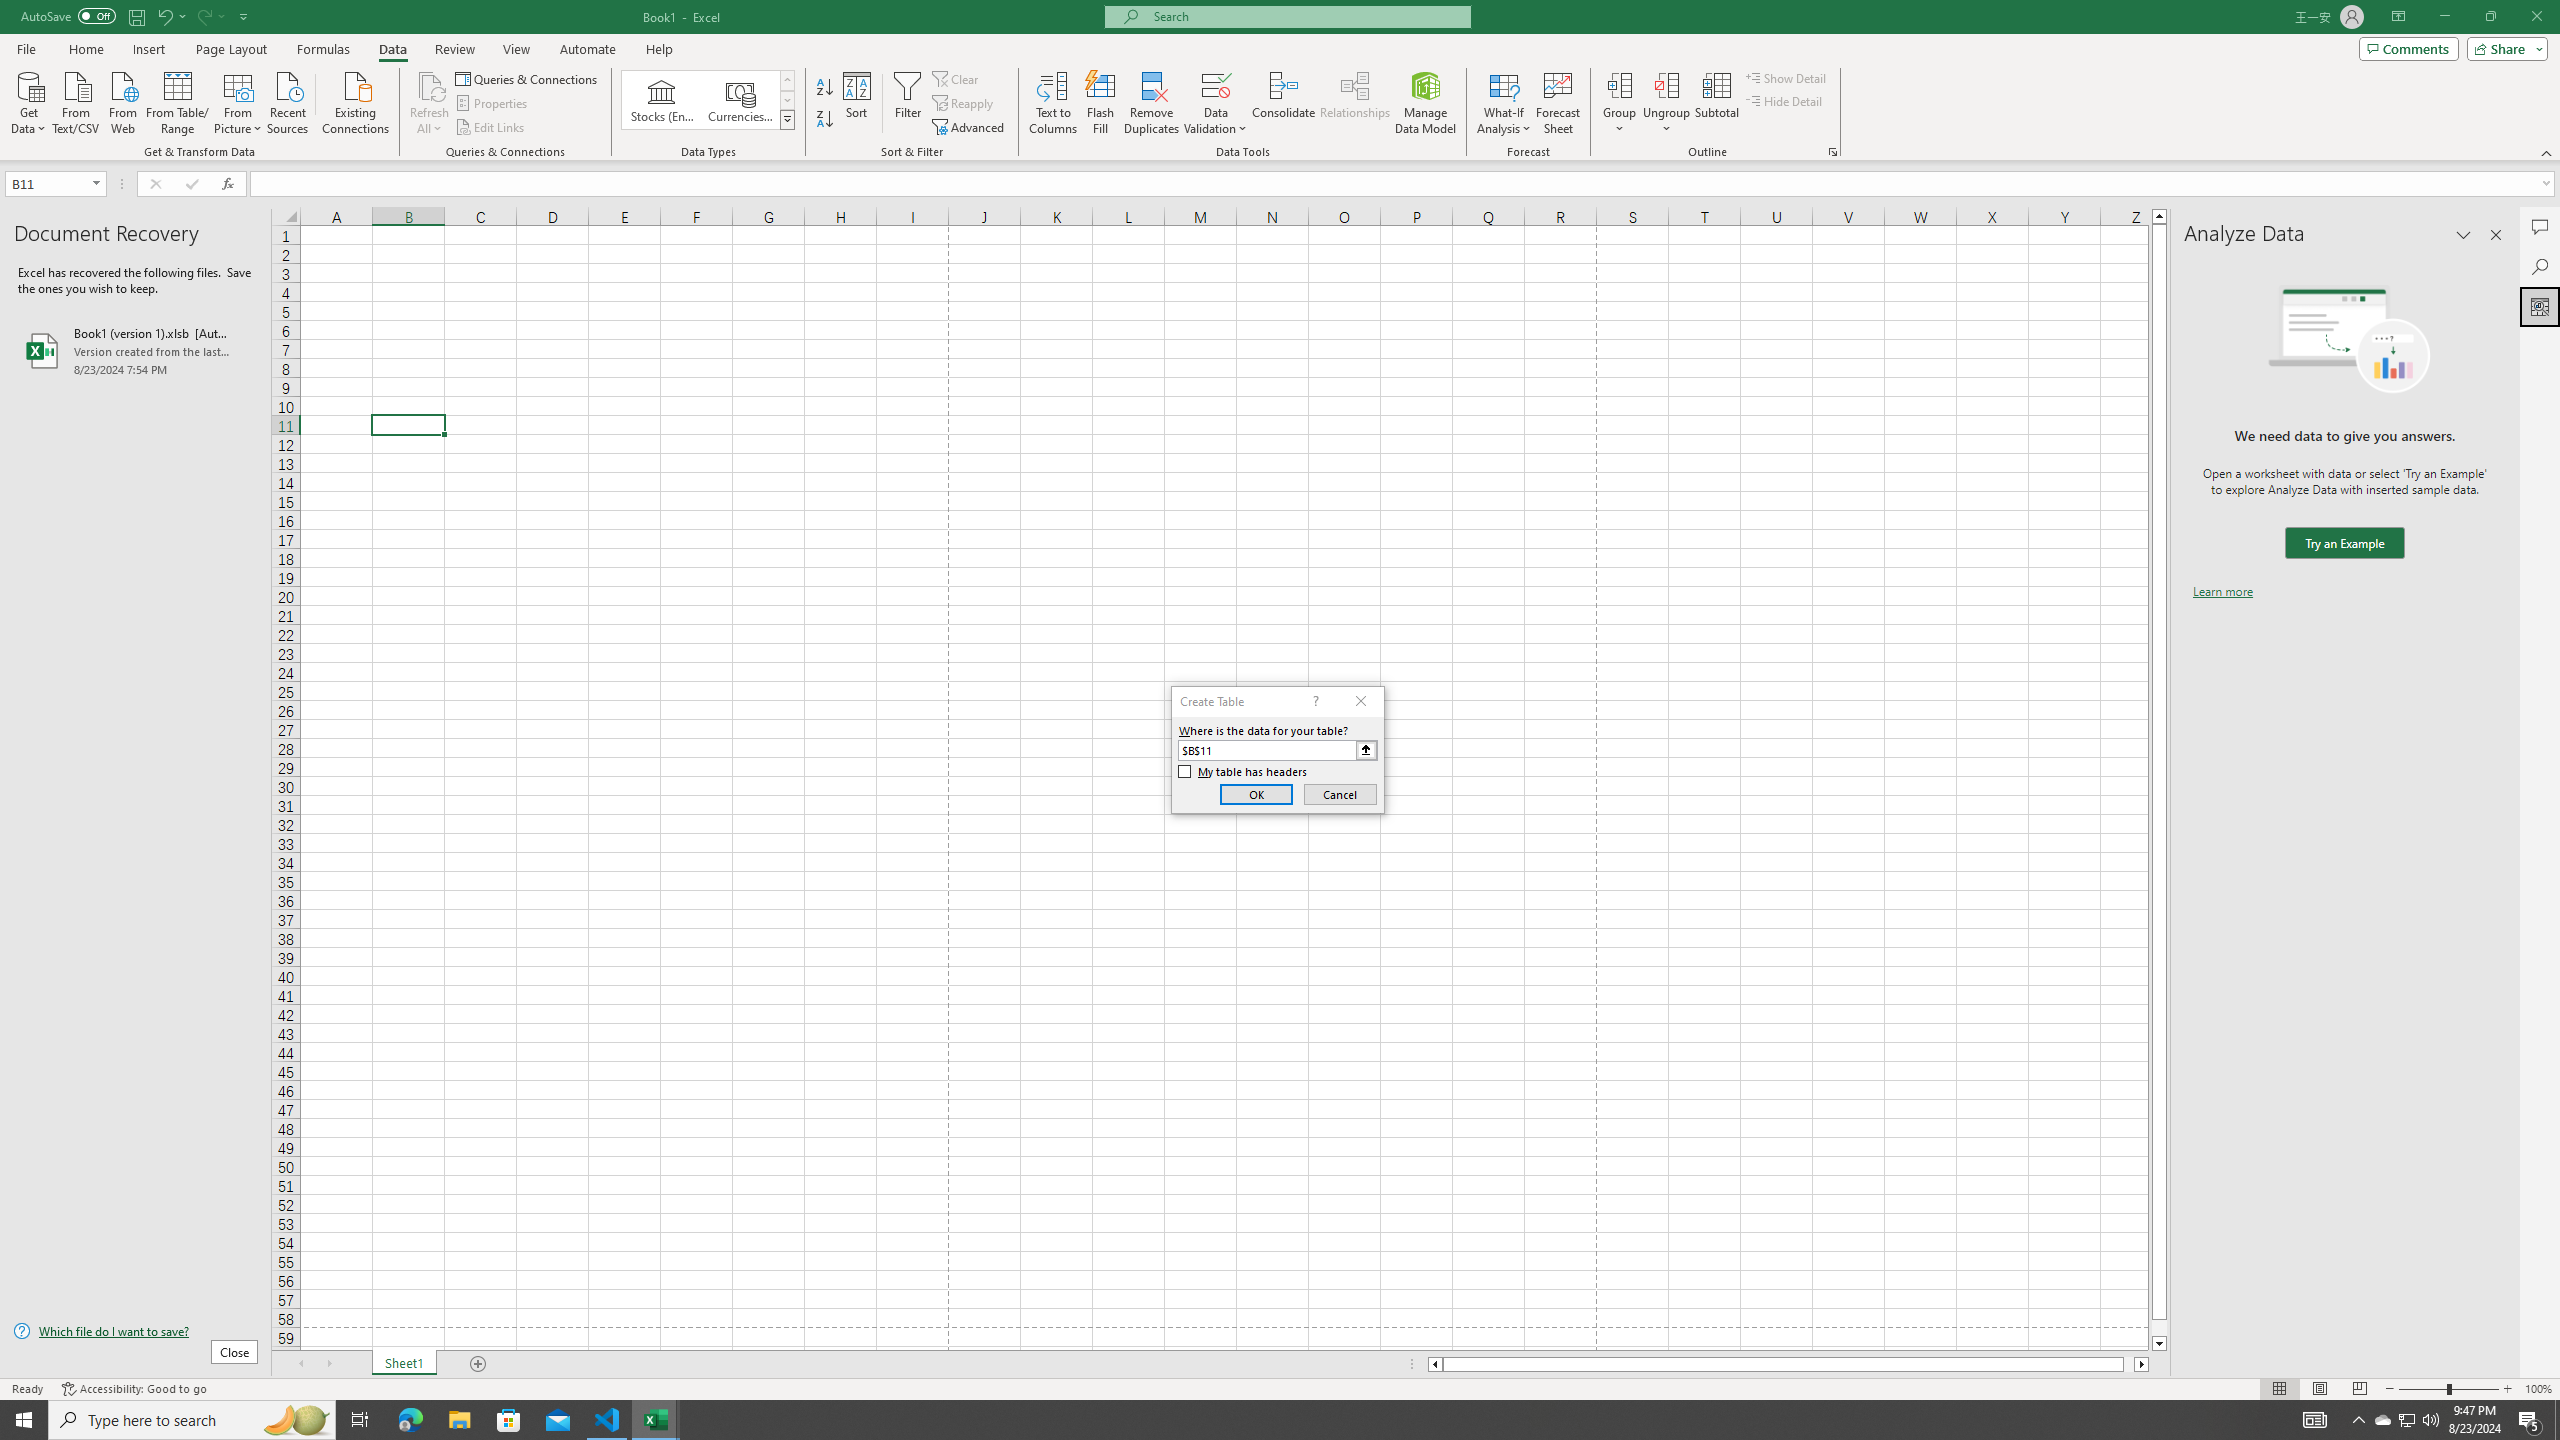  I want to click on Share, so click(2504, 48).